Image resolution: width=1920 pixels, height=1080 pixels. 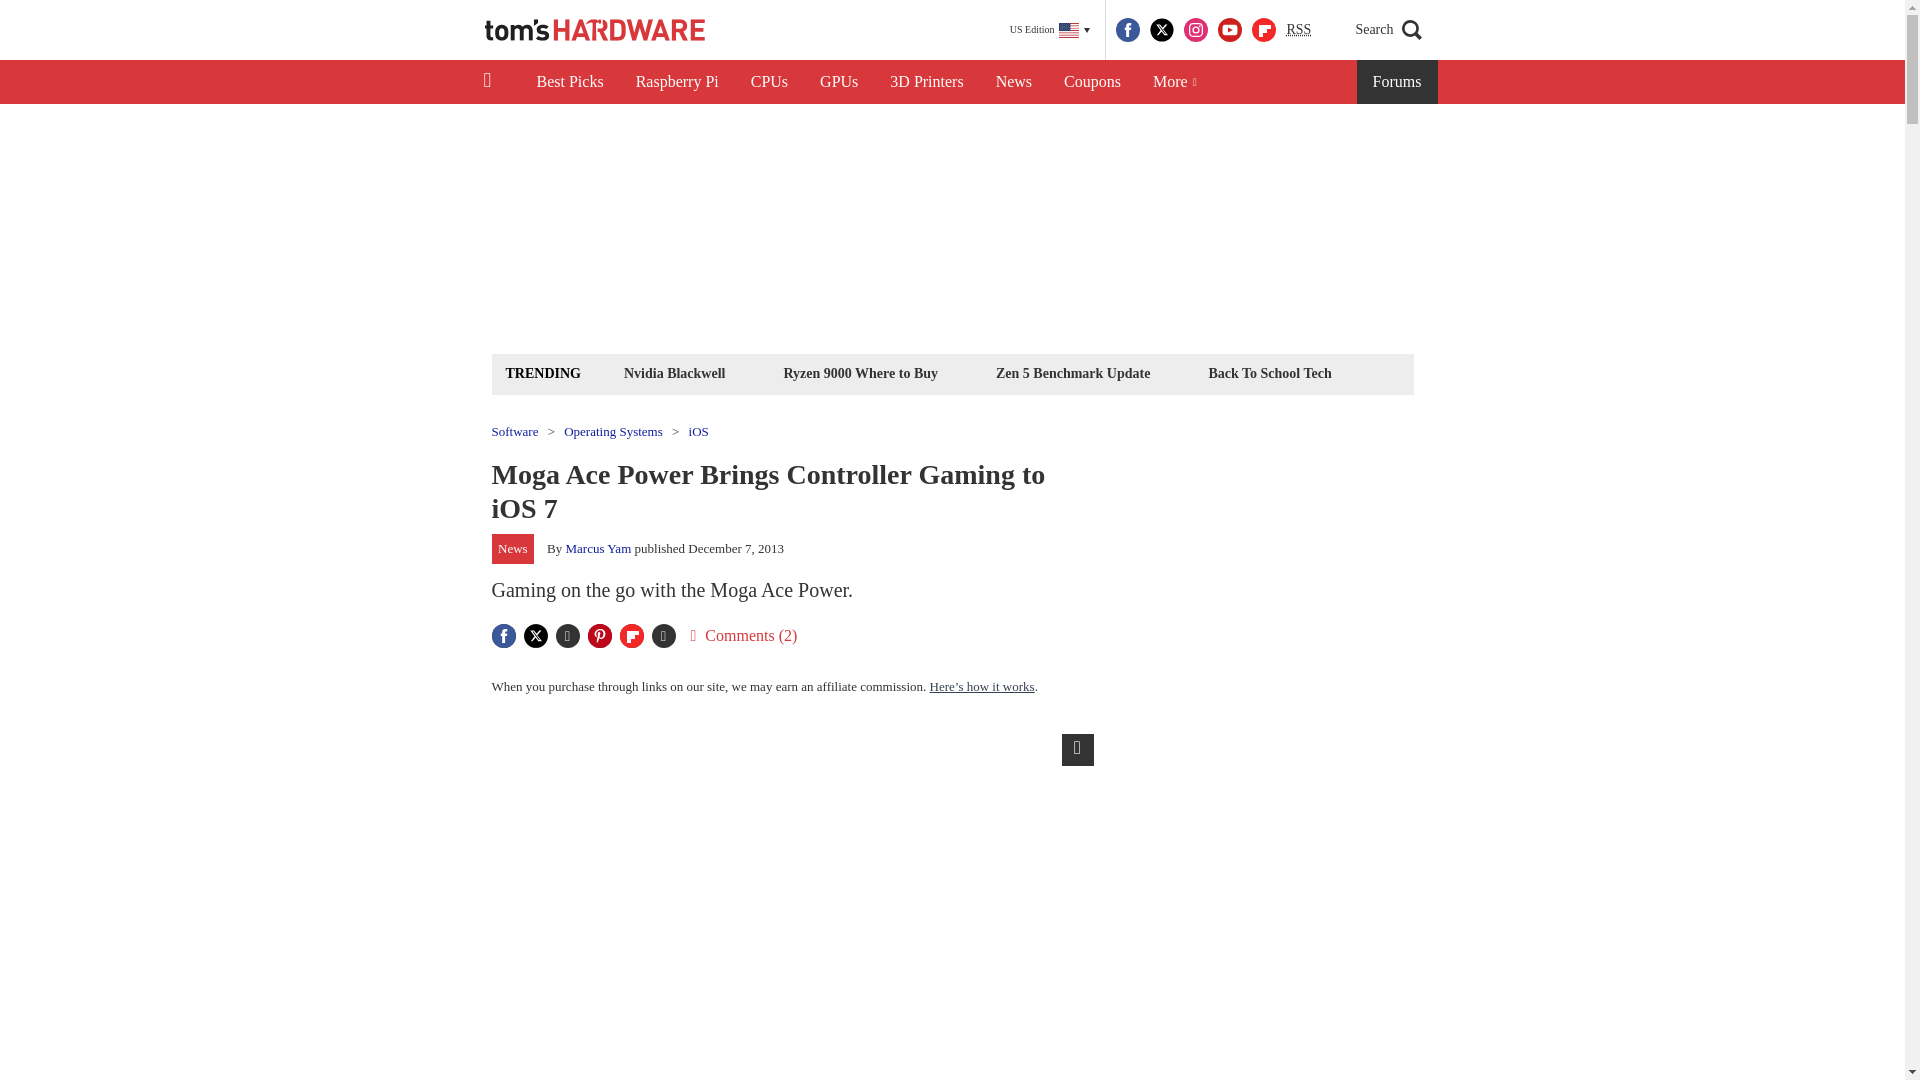 I want to click on RSS, so click(x=1298, y=30).